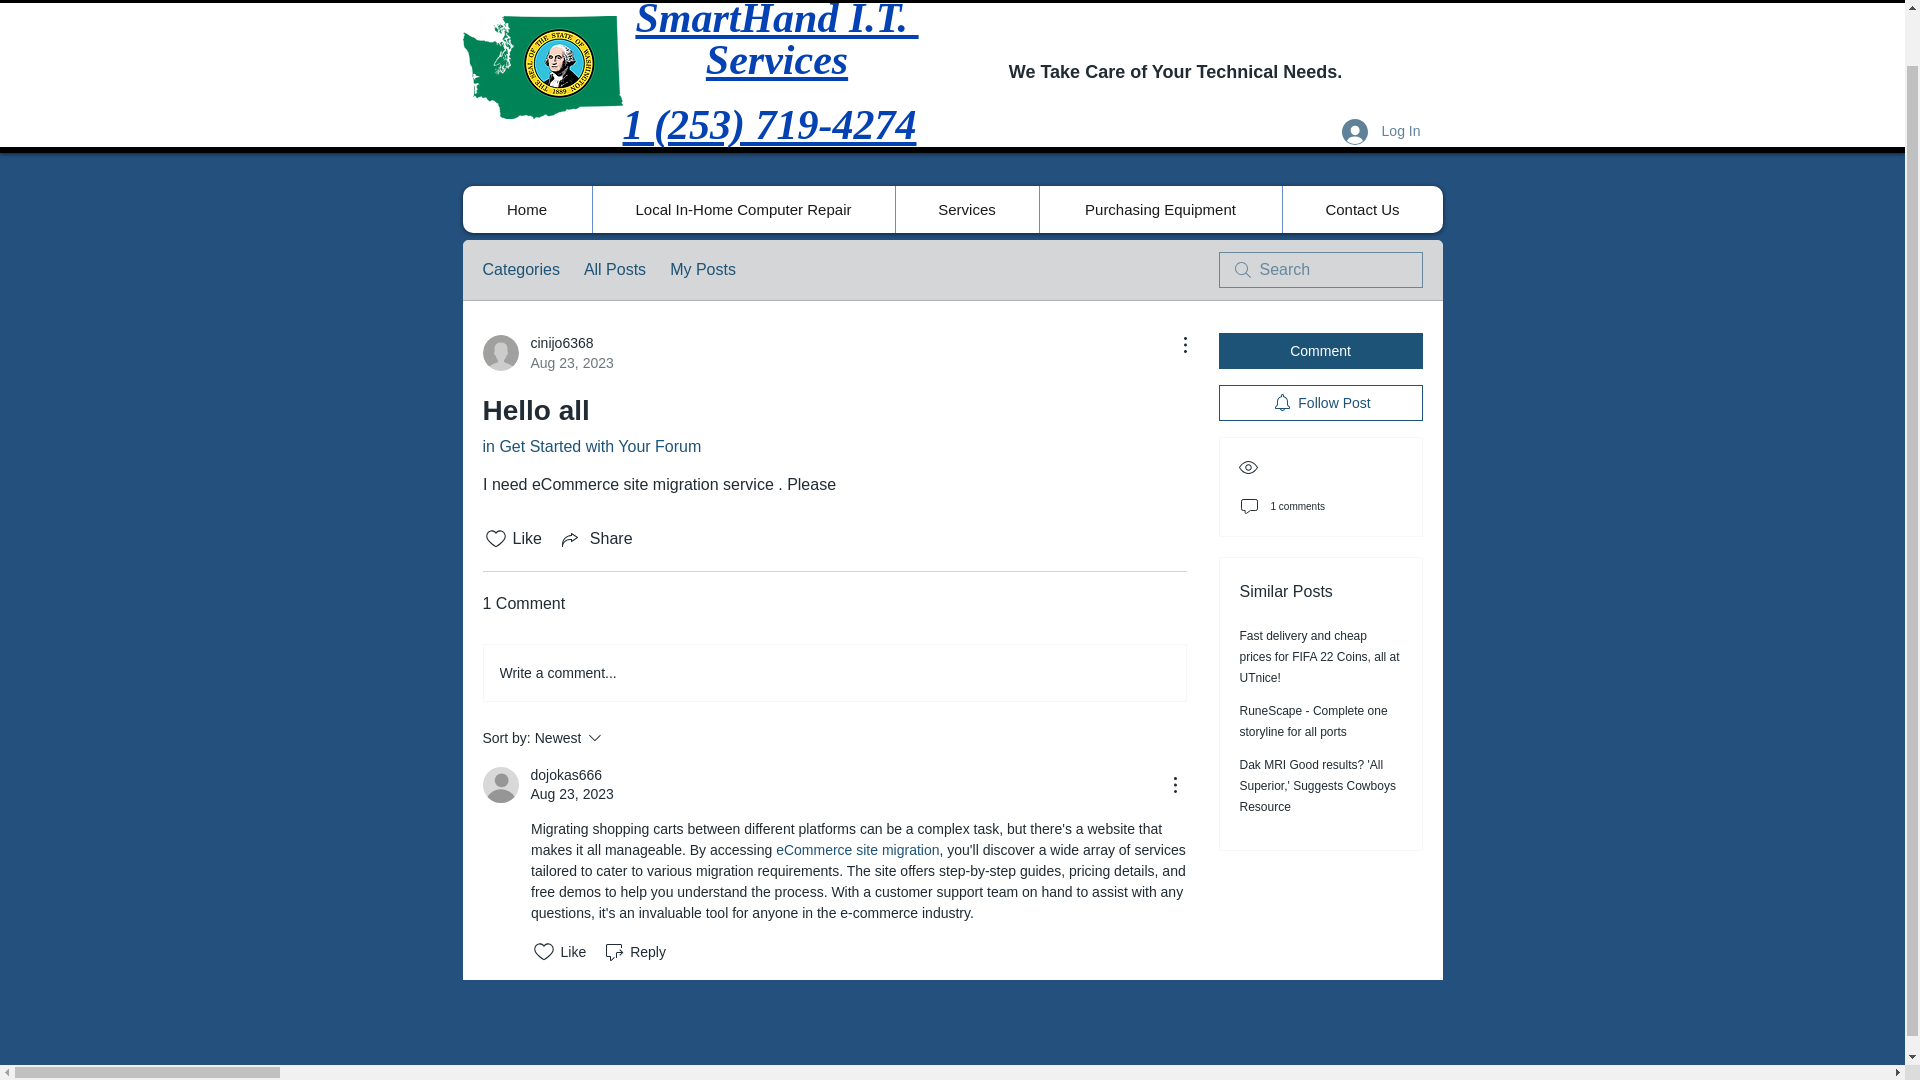  What do you see at coordinates (520, 270) in the screenshot?
I see `Write a comment...` at bounding box center [520, 270].